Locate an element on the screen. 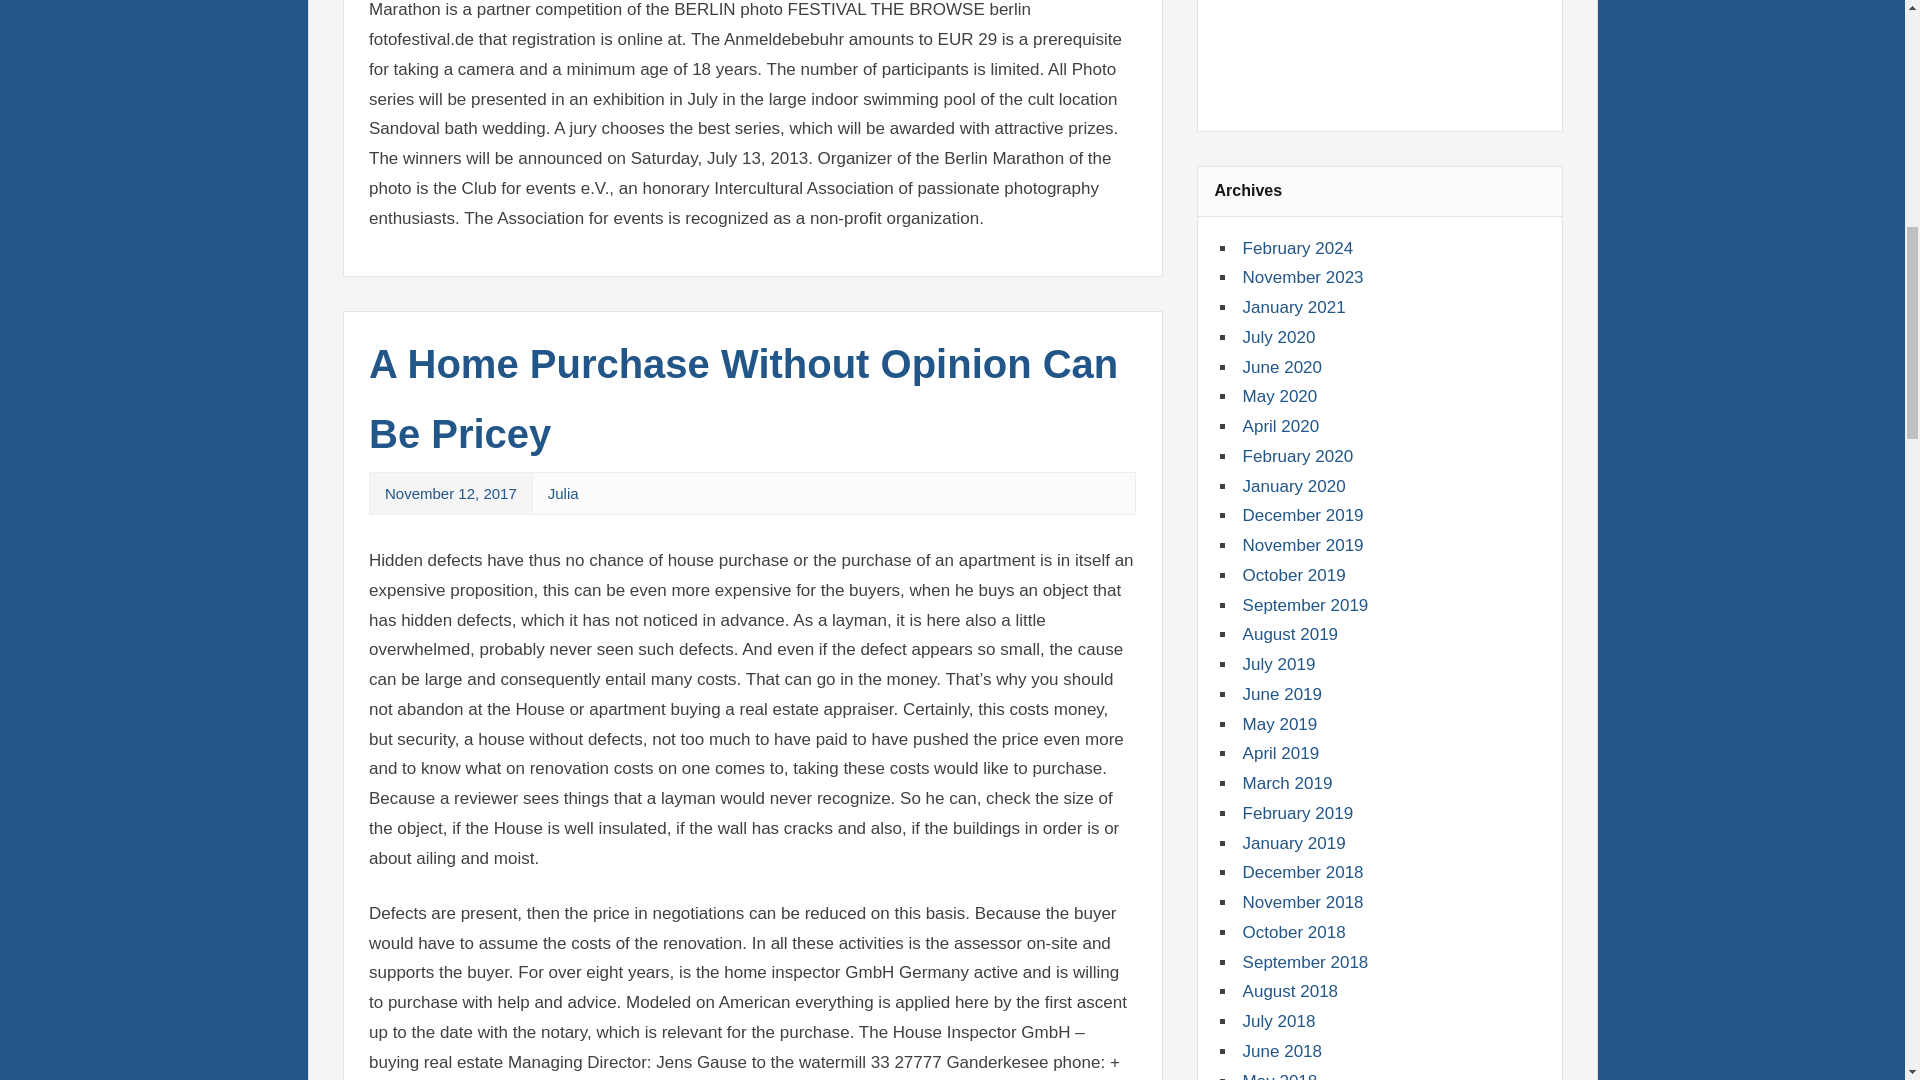 This screenshot has width=1920, height=1080. April 2019 is located at coordinates (1281, 753).